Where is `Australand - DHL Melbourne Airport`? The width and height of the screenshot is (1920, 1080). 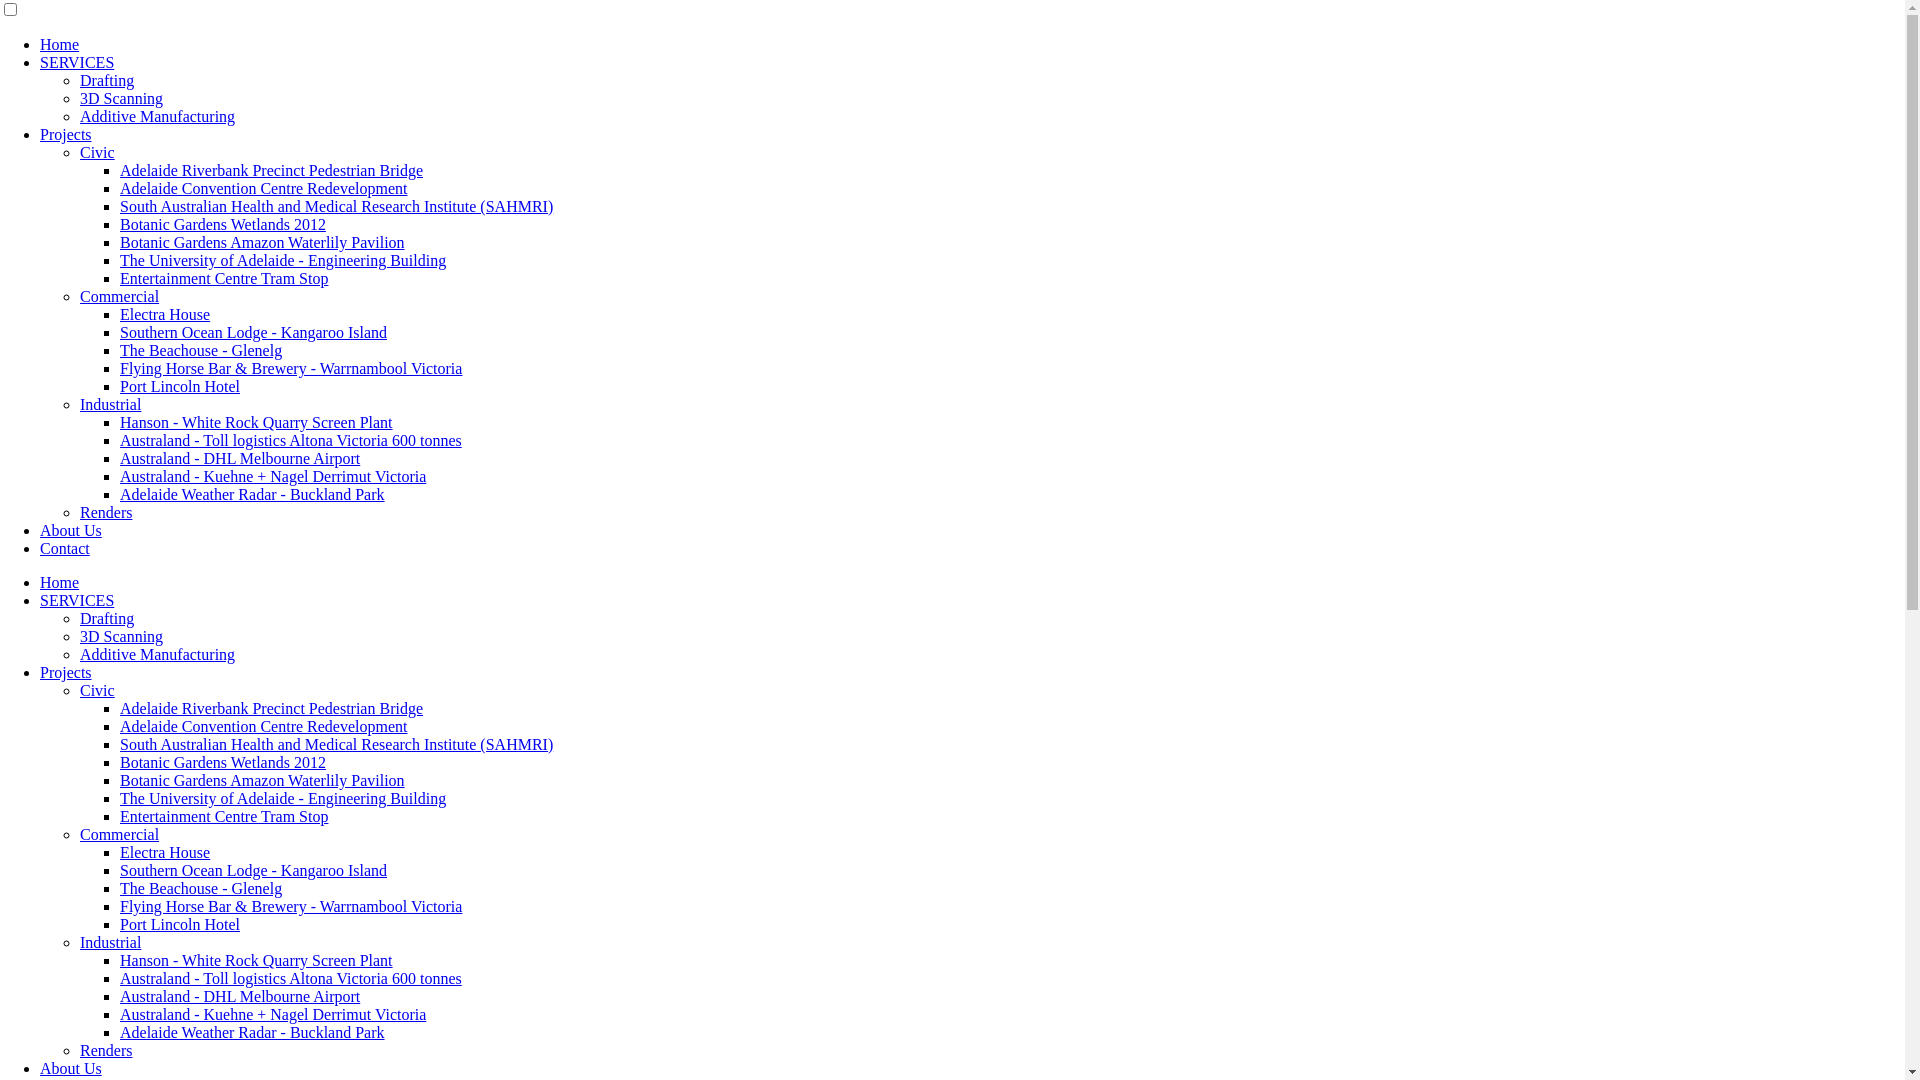
Australand - DHL Melbourne Airport is located at coordinates (240, 996).